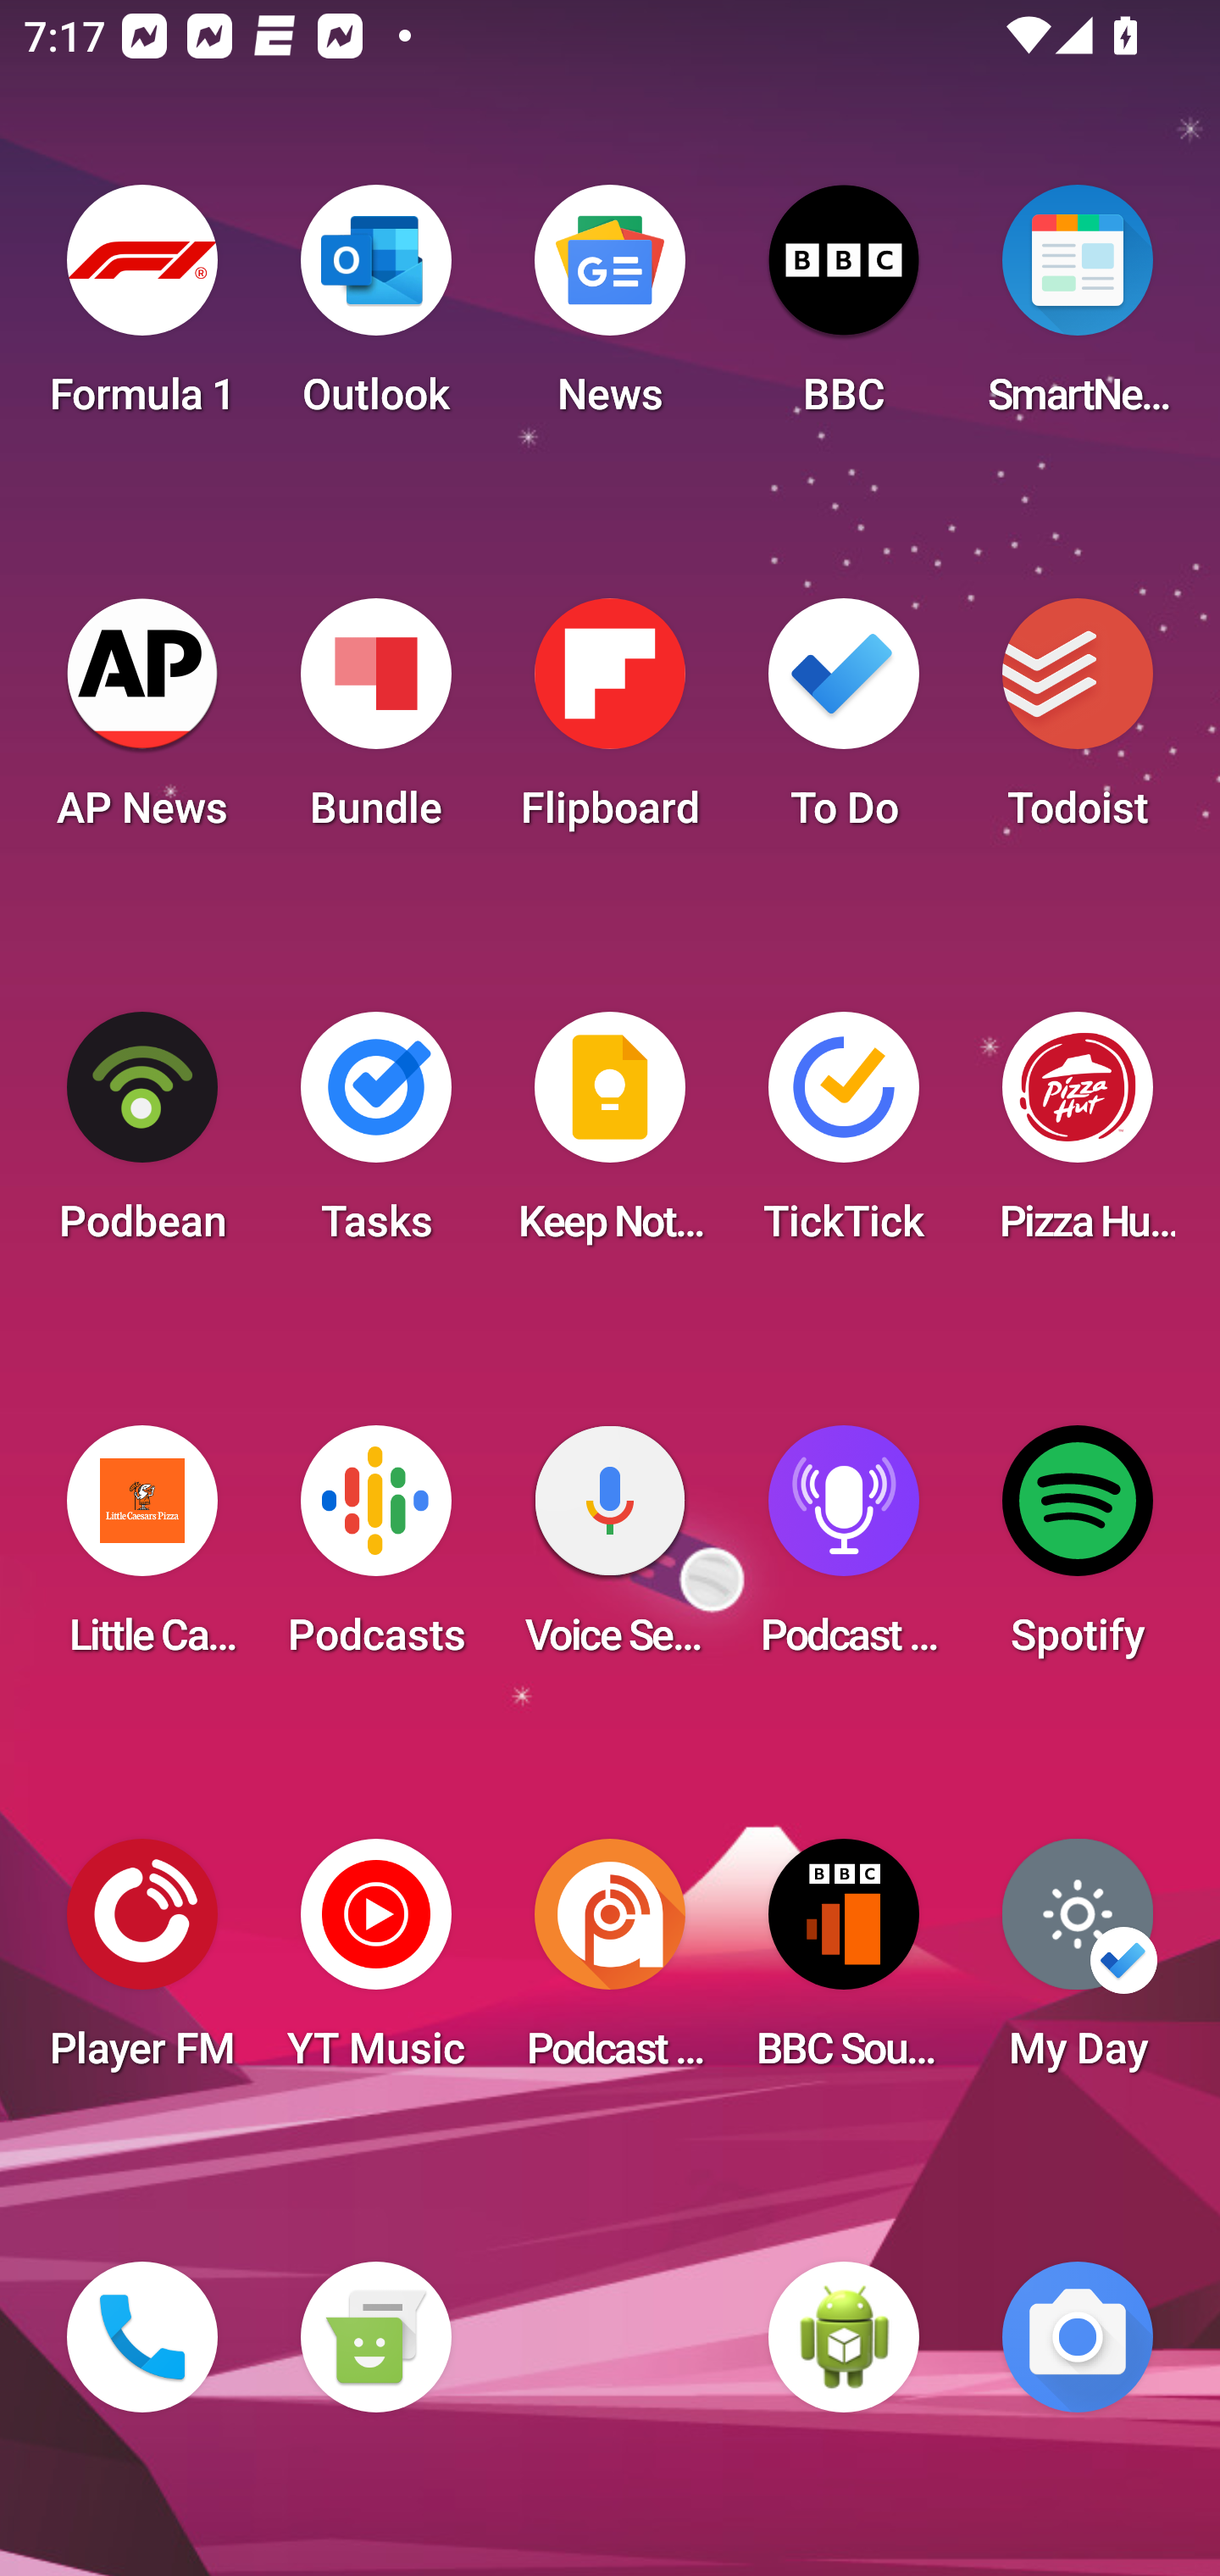 The image size is (1220, 2576). Describe the element at coordinates (610, 310) in the screenshot. I see `News` at that location.